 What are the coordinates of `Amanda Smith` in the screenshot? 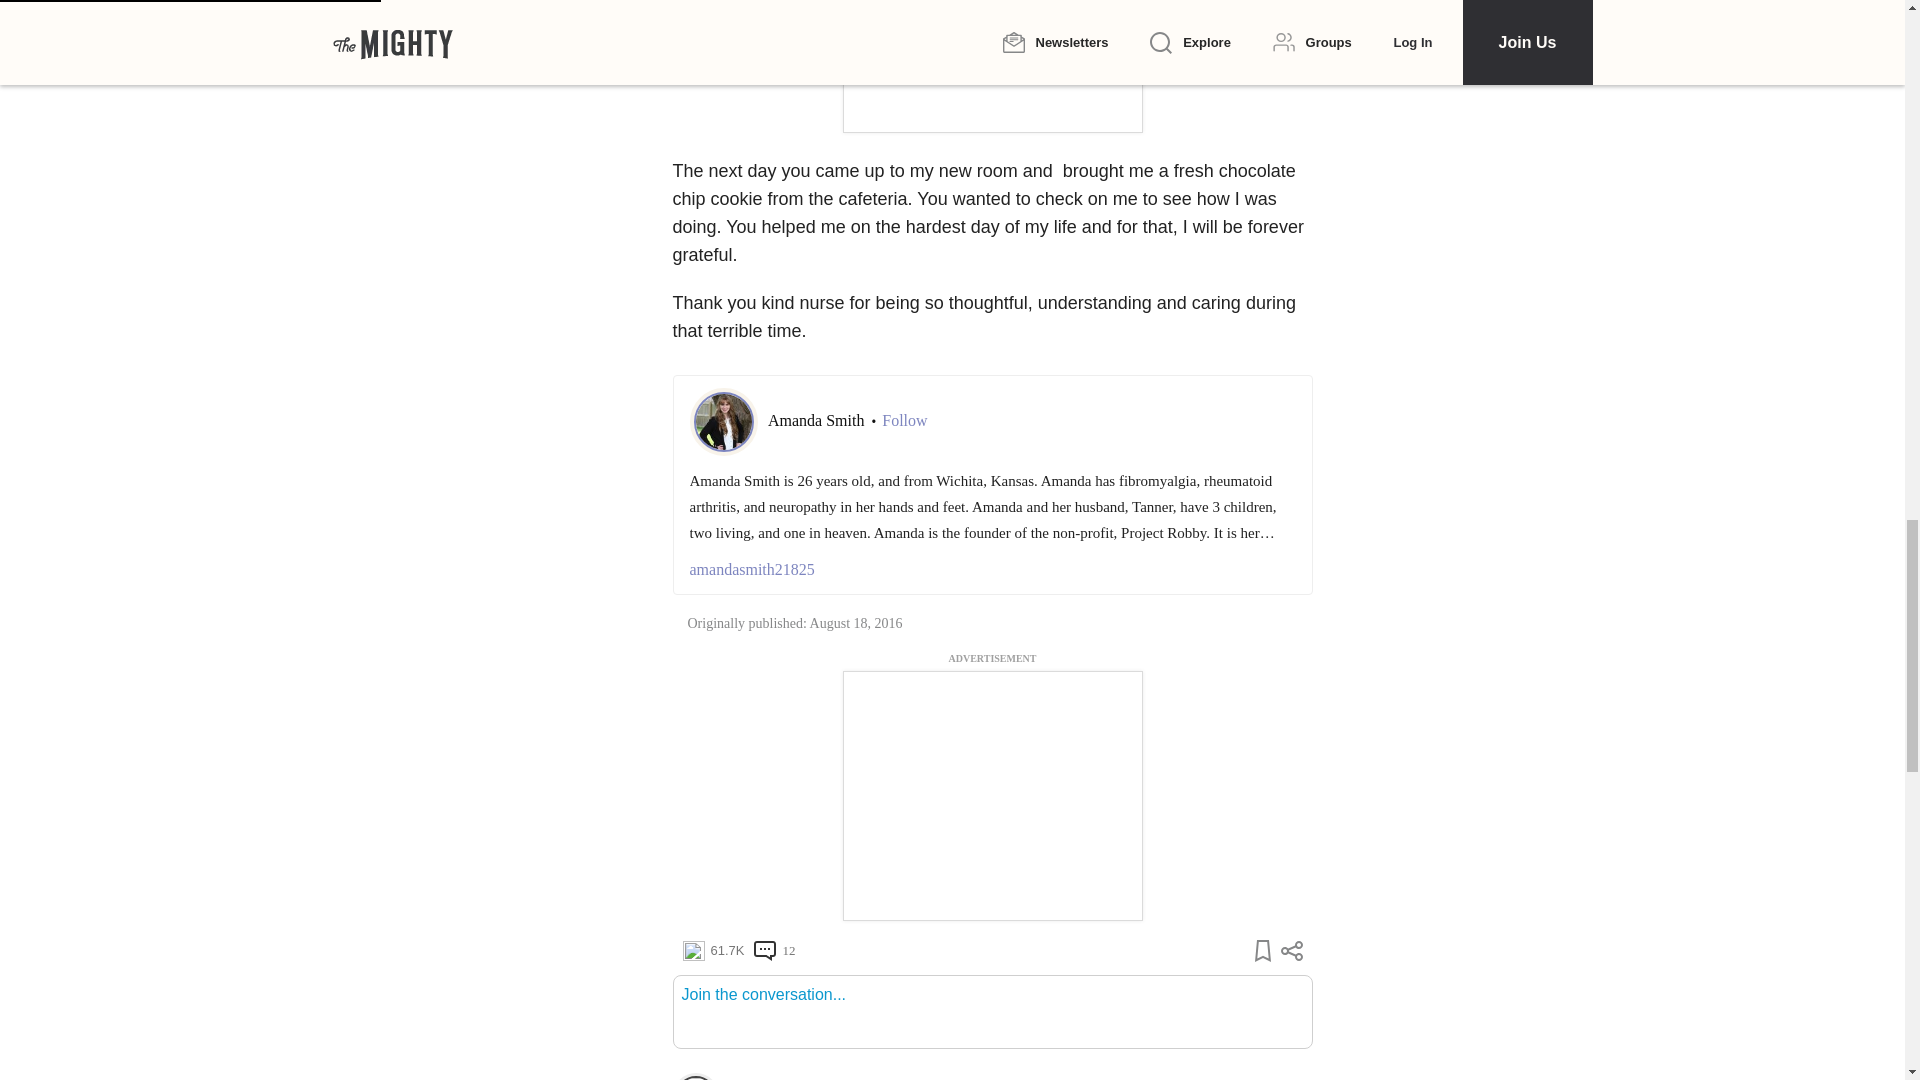 It's located at (818, 420).